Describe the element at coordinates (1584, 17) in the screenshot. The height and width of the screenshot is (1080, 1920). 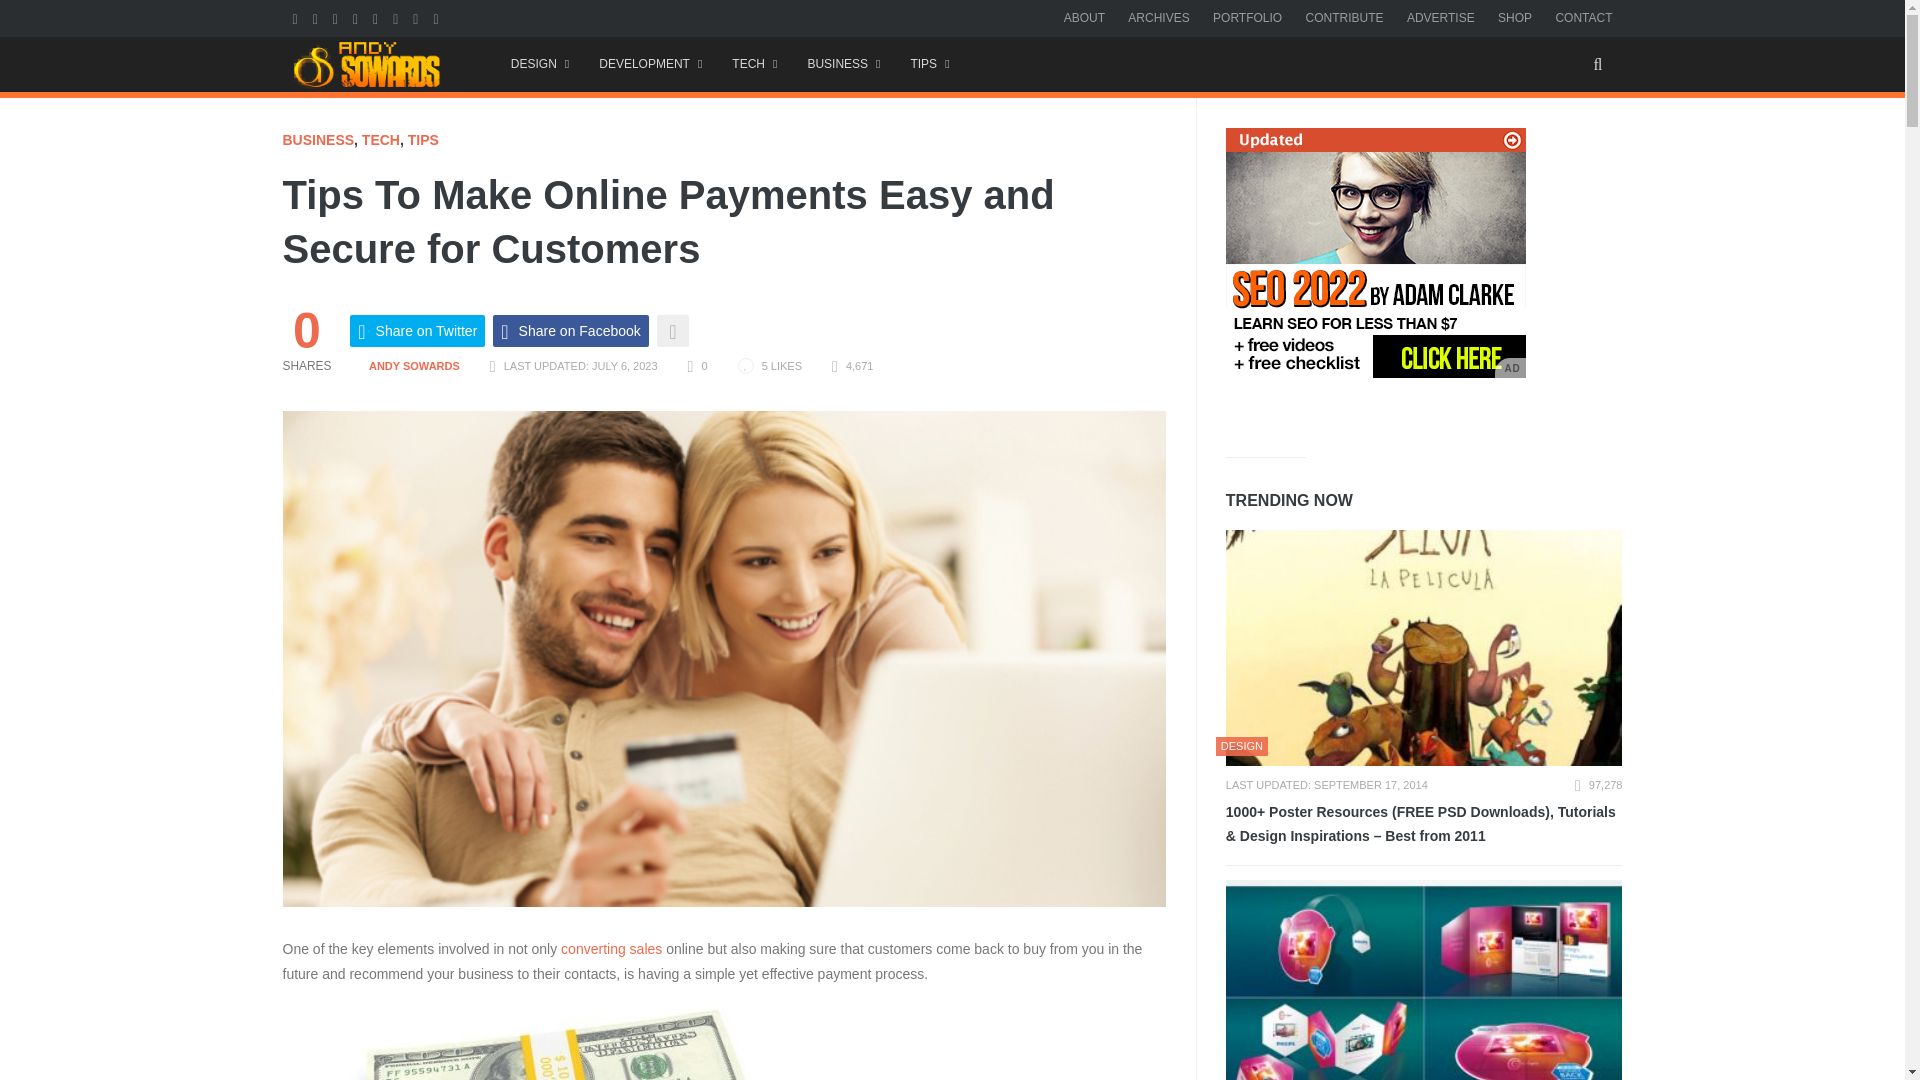
I see `CONTACT` at that location.